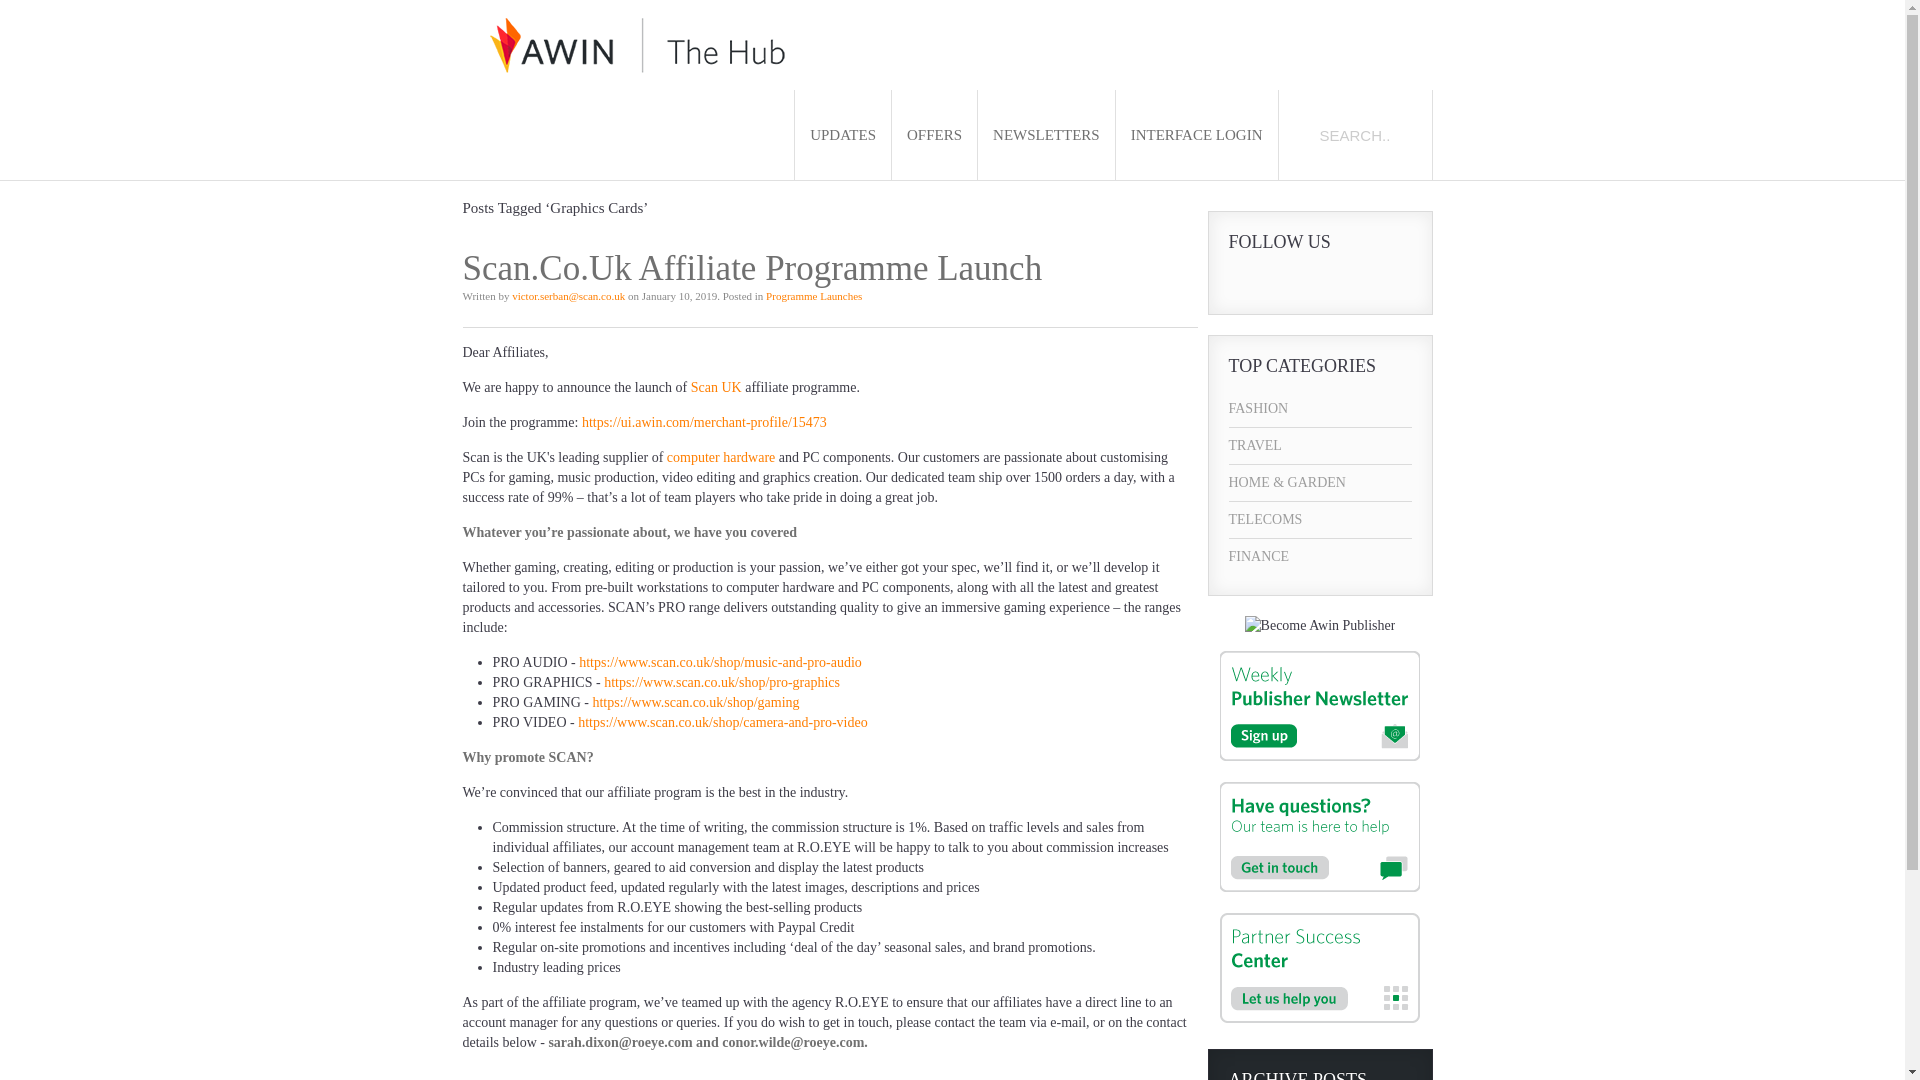 The image size is (1920, 1080). What do you see at coordinates (752, 268) in the screenshot?
I see `Scan.Co.Uk Affiliate Programme Launch` at bounding box center [752, 268].